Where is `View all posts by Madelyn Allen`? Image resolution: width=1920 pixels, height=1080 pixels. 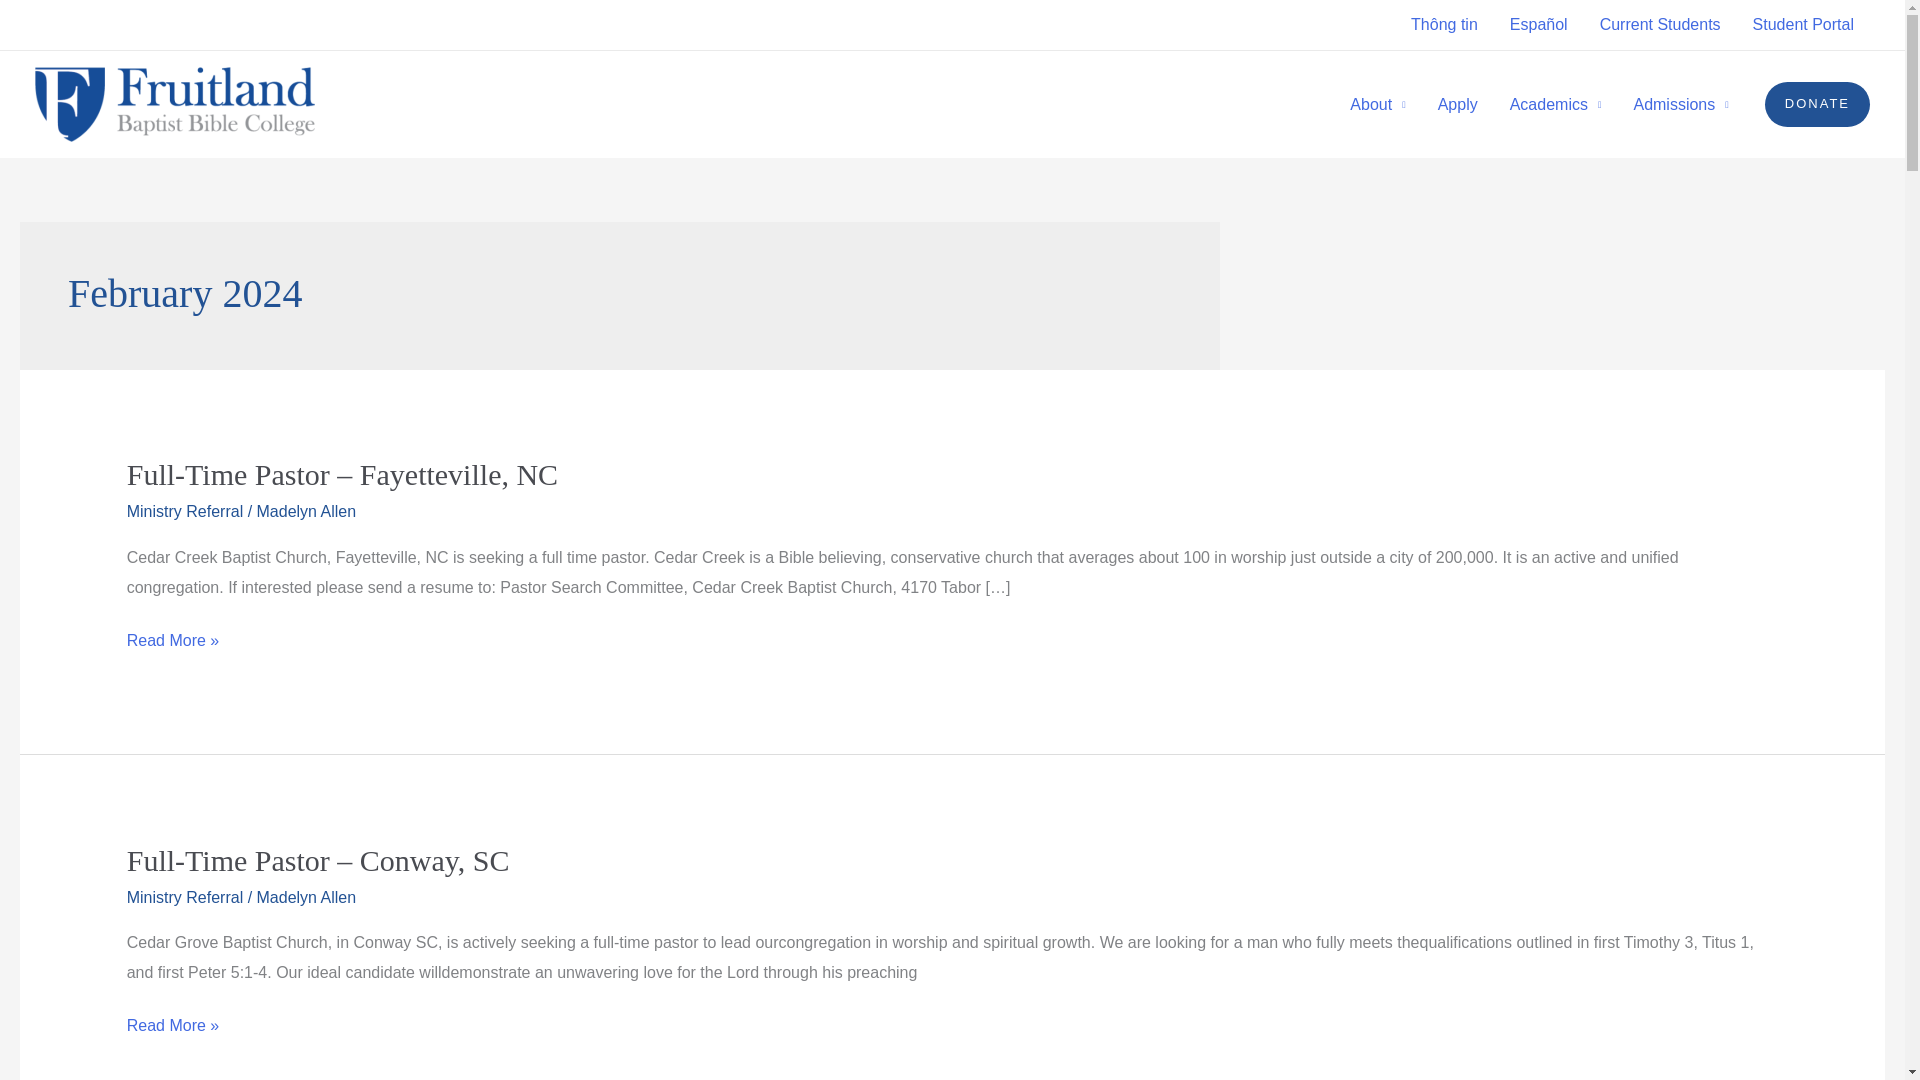
View all posts by Madelyn Allen is located at coordinates (307, 511).